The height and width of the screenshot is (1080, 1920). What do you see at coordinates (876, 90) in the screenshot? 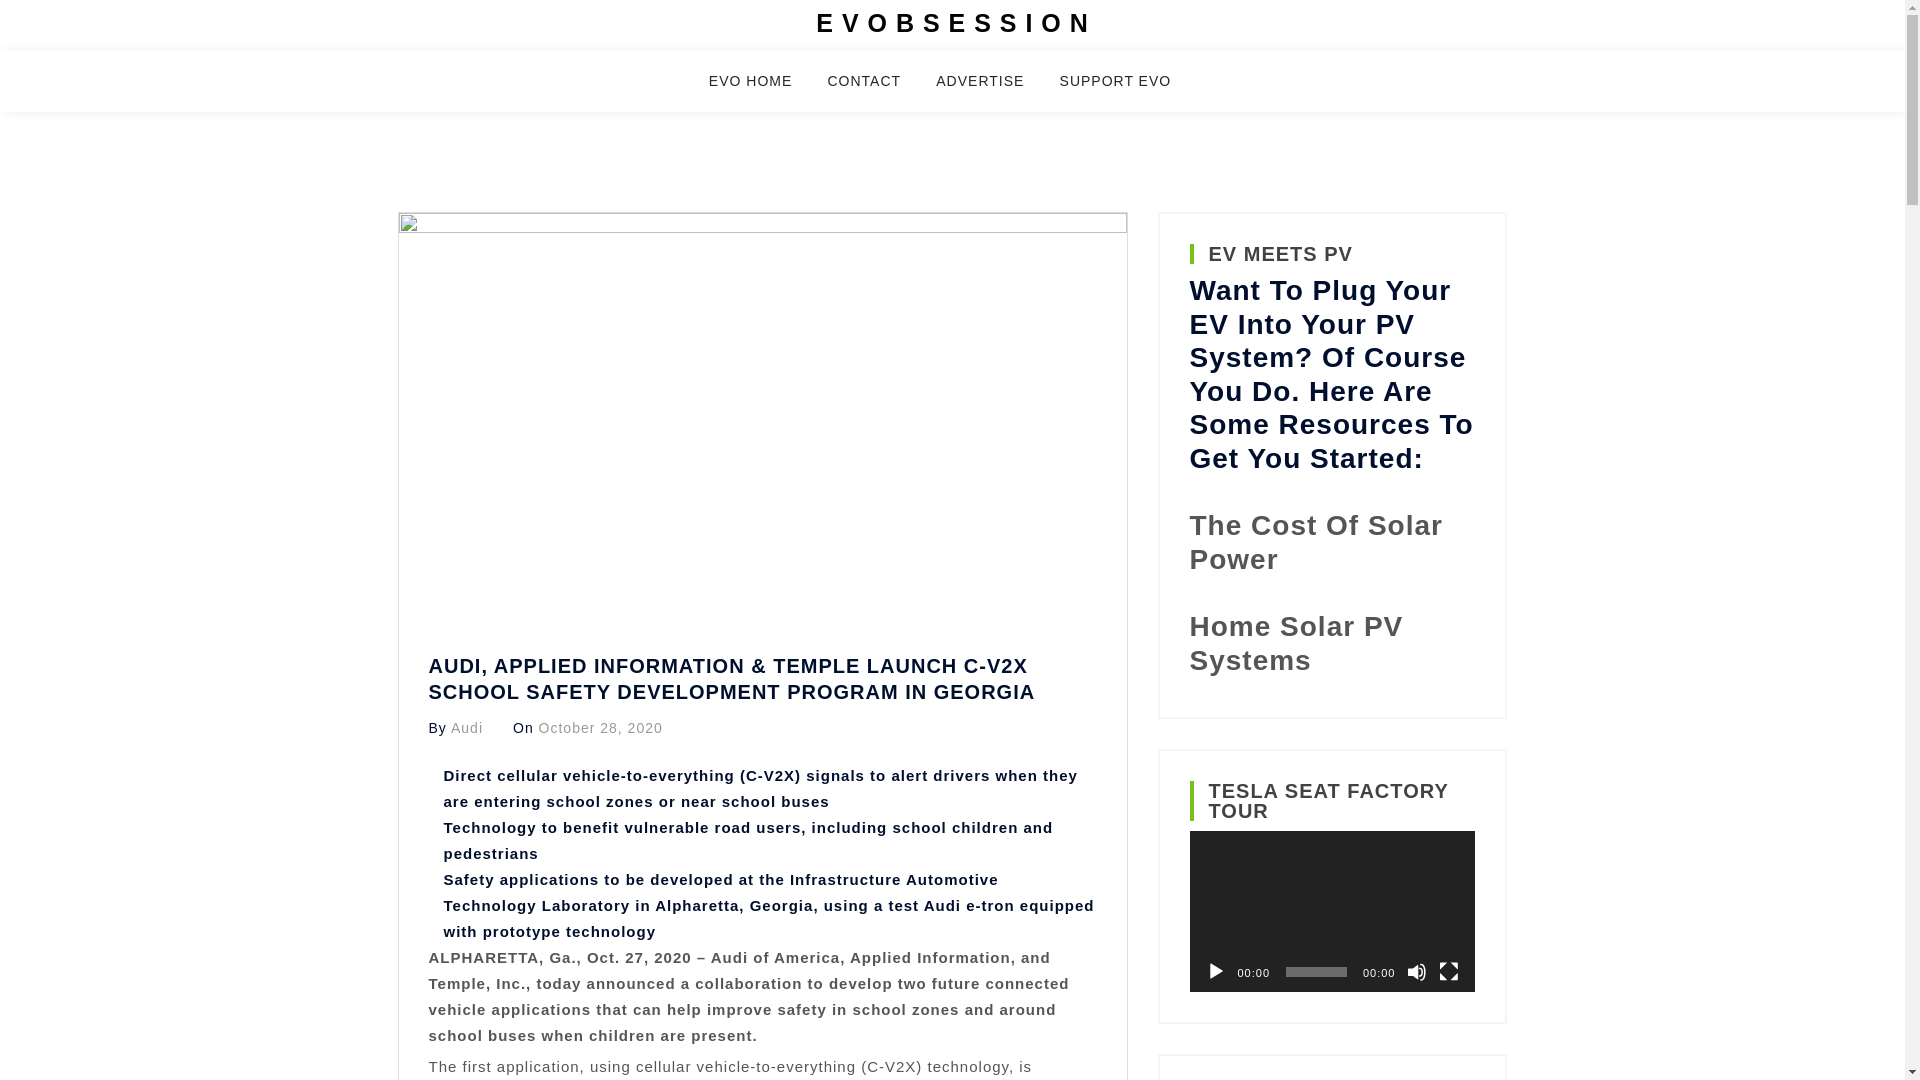
I see `CONTACT` at bounding box center [876, 90].